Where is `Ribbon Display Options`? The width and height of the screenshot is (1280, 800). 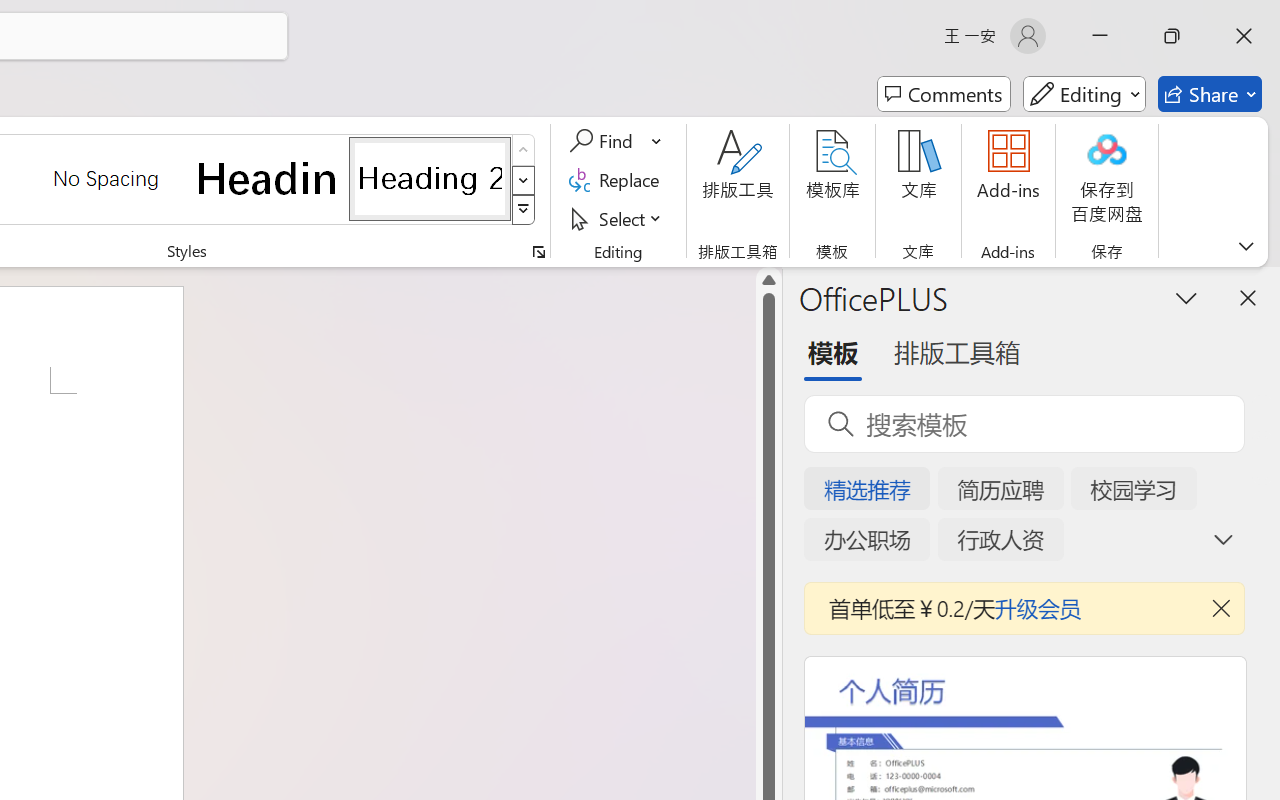 Ribbon Display Options is located at coordinates (1246, 246).